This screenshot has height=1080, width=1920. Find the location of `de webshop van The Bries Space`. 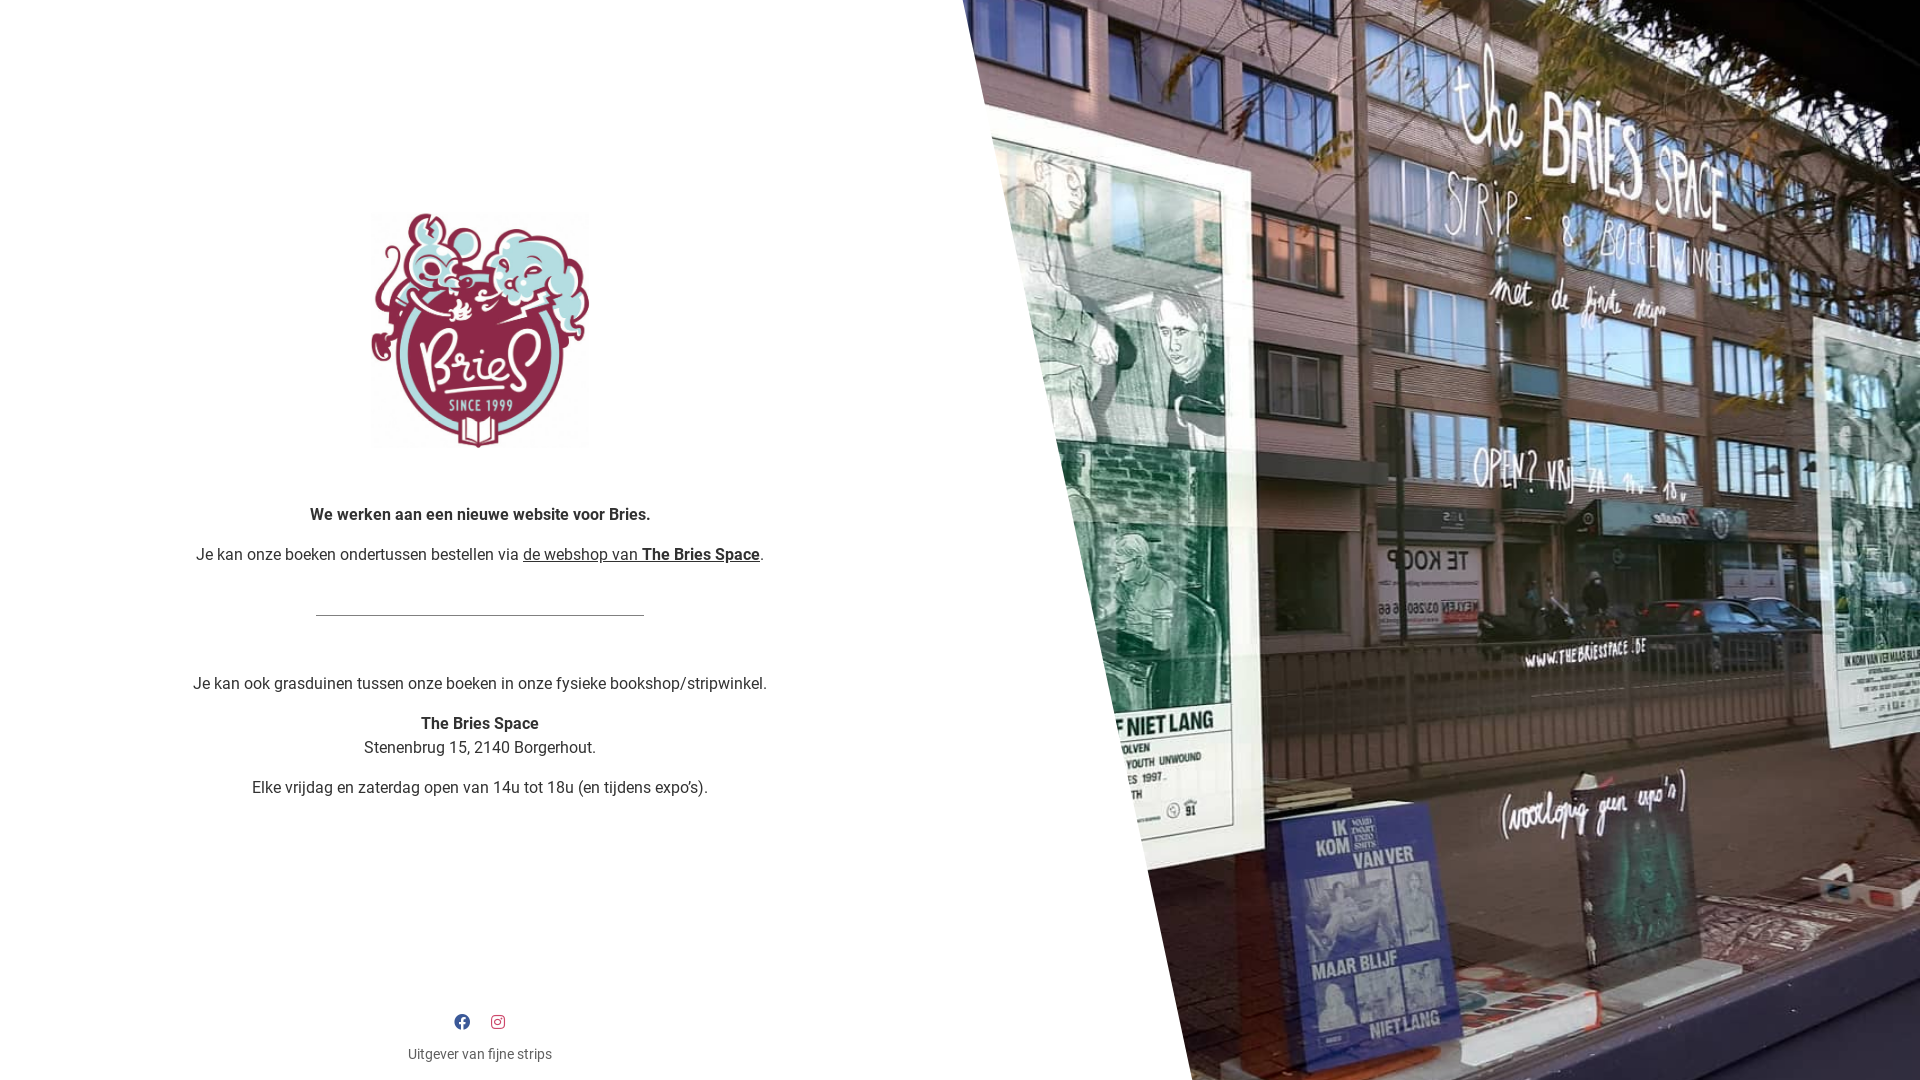

de webshop van The Bries Space is located at coordinates (642, 554).